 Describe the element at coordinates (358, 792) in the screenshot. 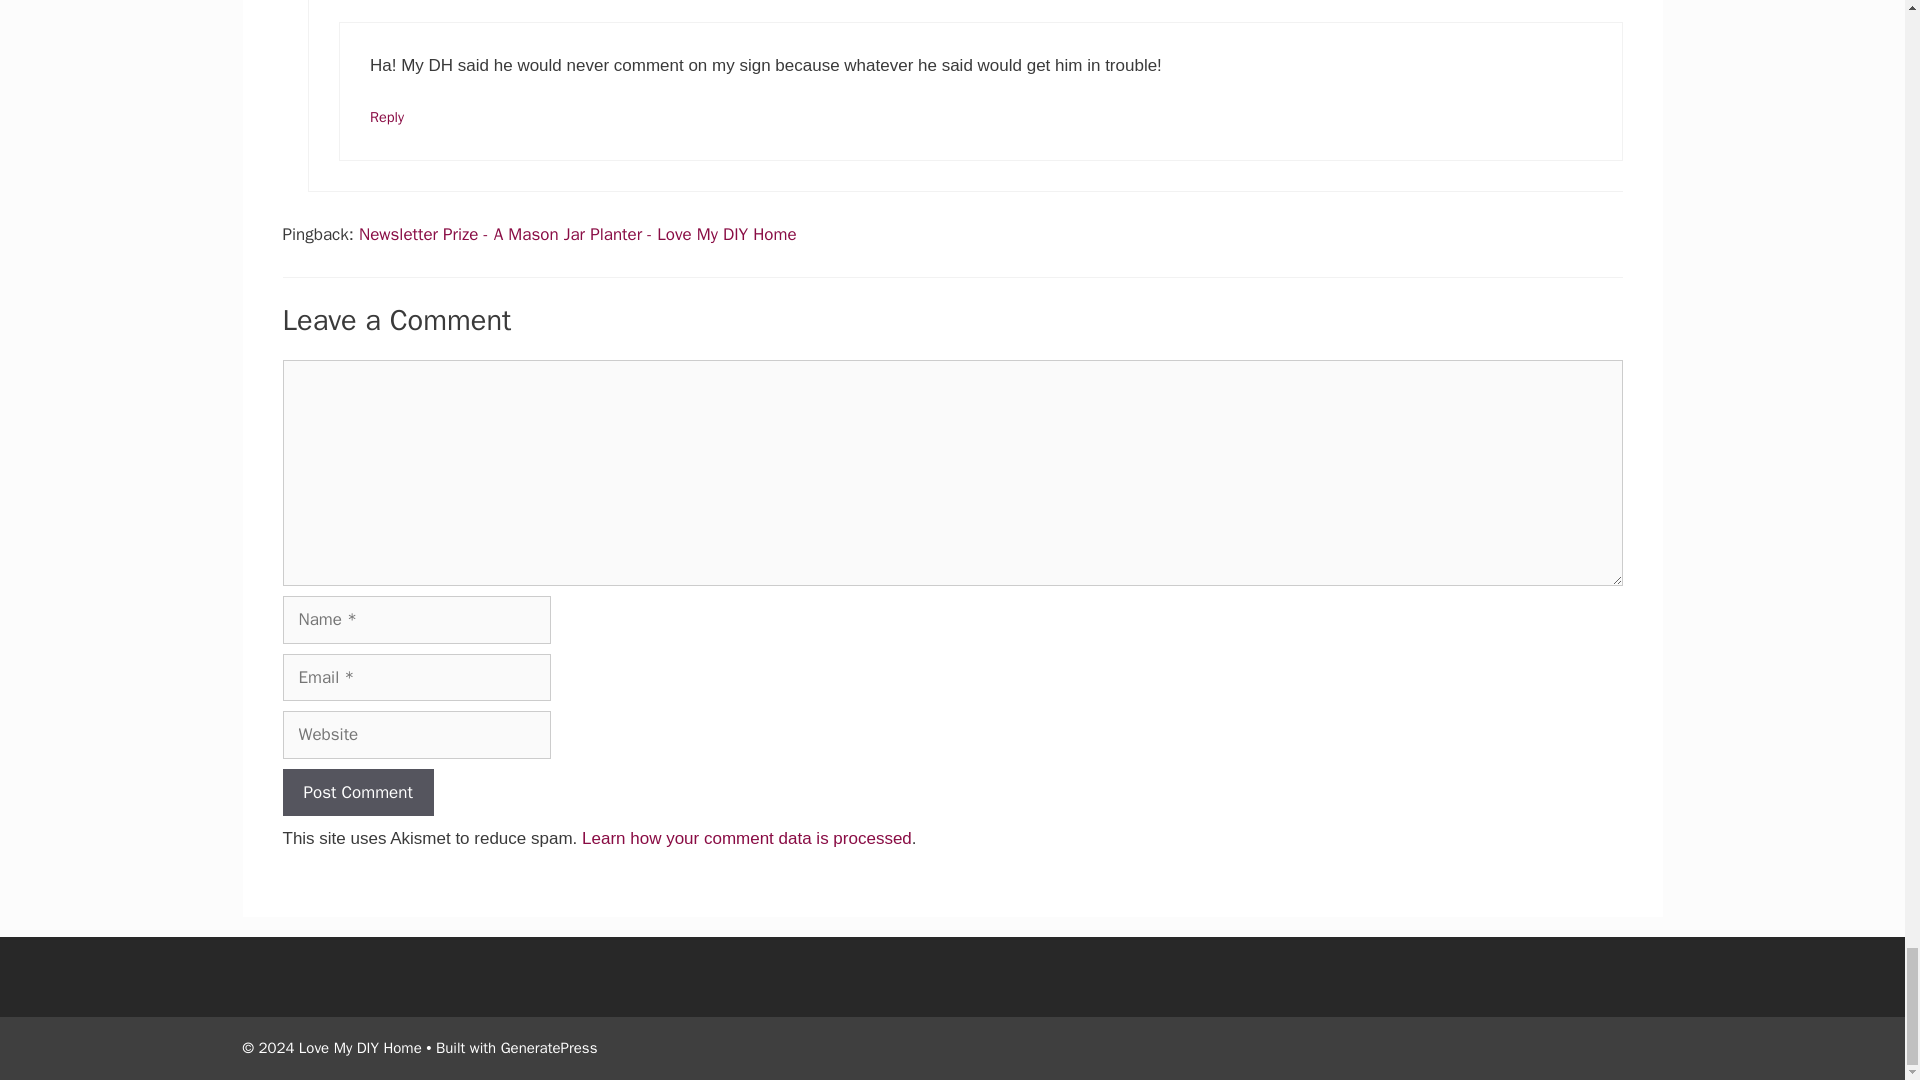

I see `Post Comment` at that location.